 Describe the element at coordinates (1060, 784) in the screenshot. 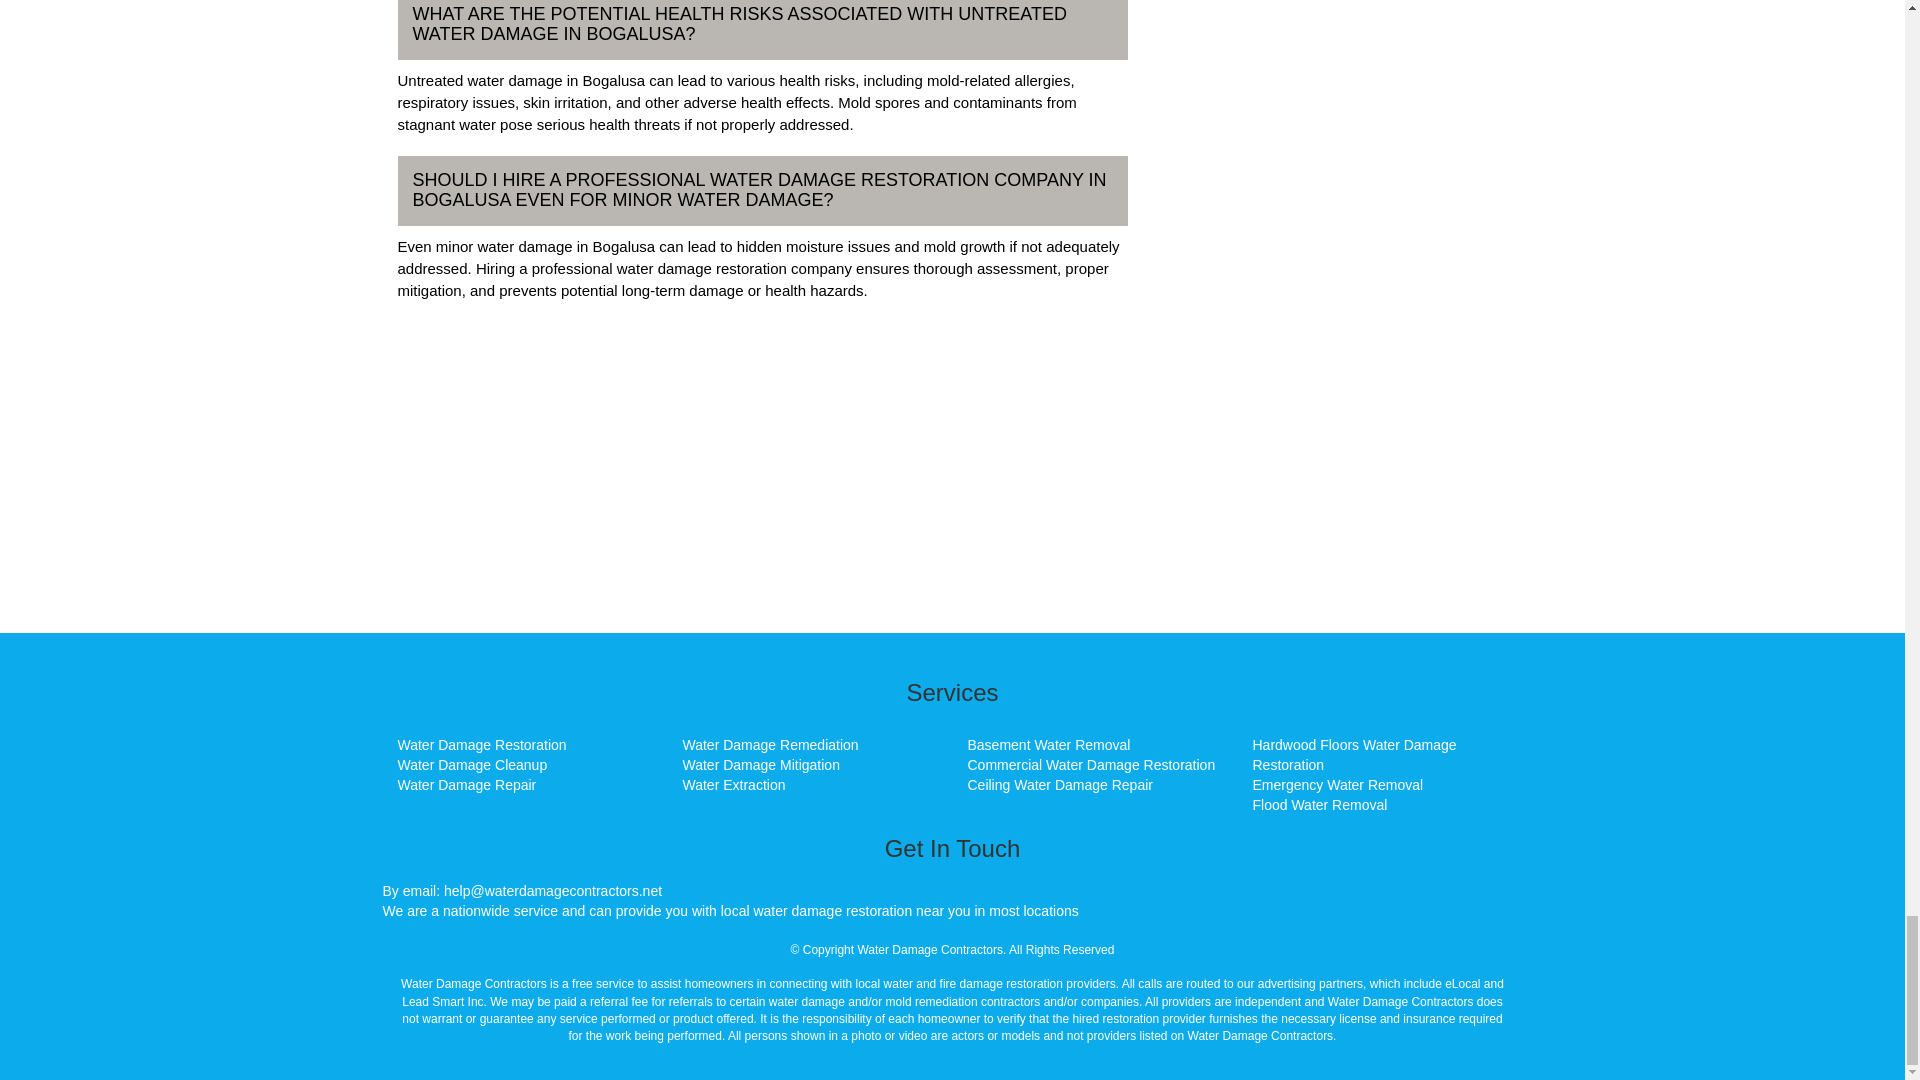

I see `Ceiling Water Damage Repair` at that location.